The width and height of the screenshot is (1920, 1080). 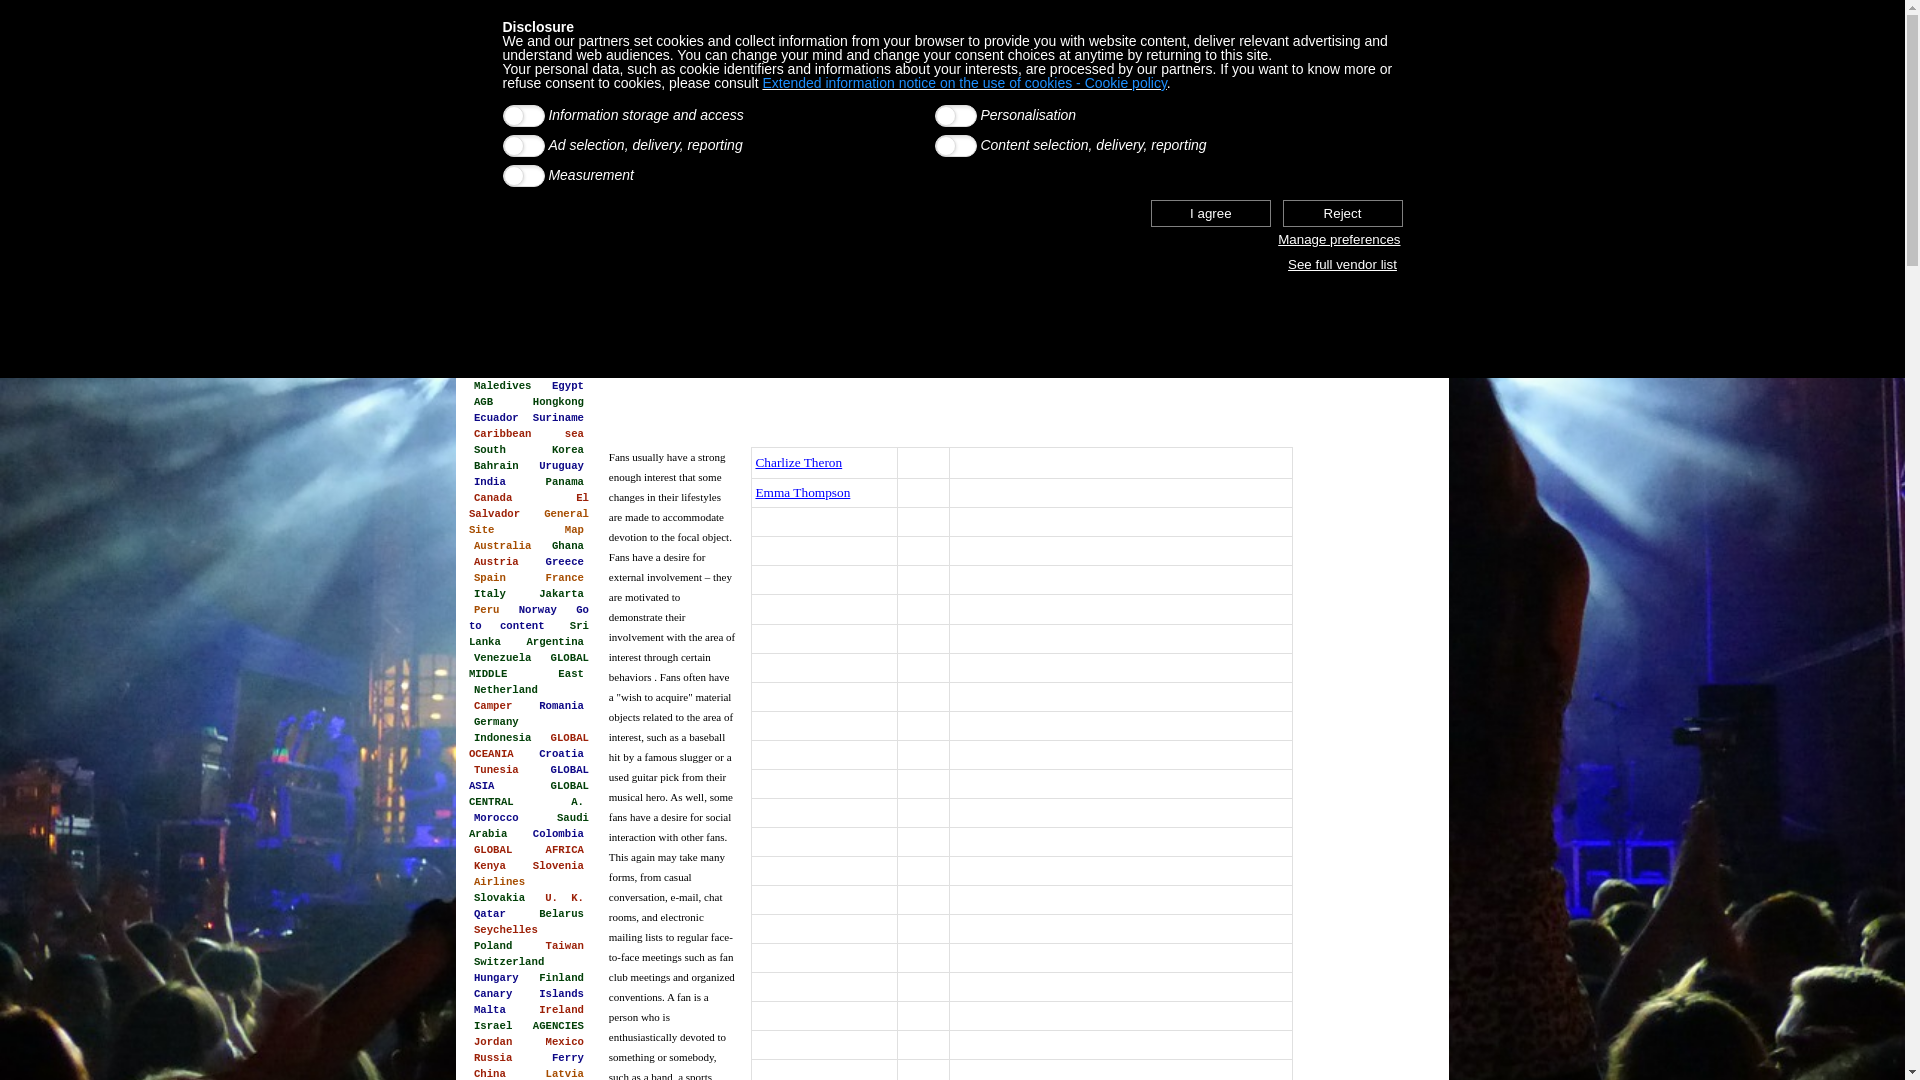 I want to click on Australia, so click(x=503, y=546).